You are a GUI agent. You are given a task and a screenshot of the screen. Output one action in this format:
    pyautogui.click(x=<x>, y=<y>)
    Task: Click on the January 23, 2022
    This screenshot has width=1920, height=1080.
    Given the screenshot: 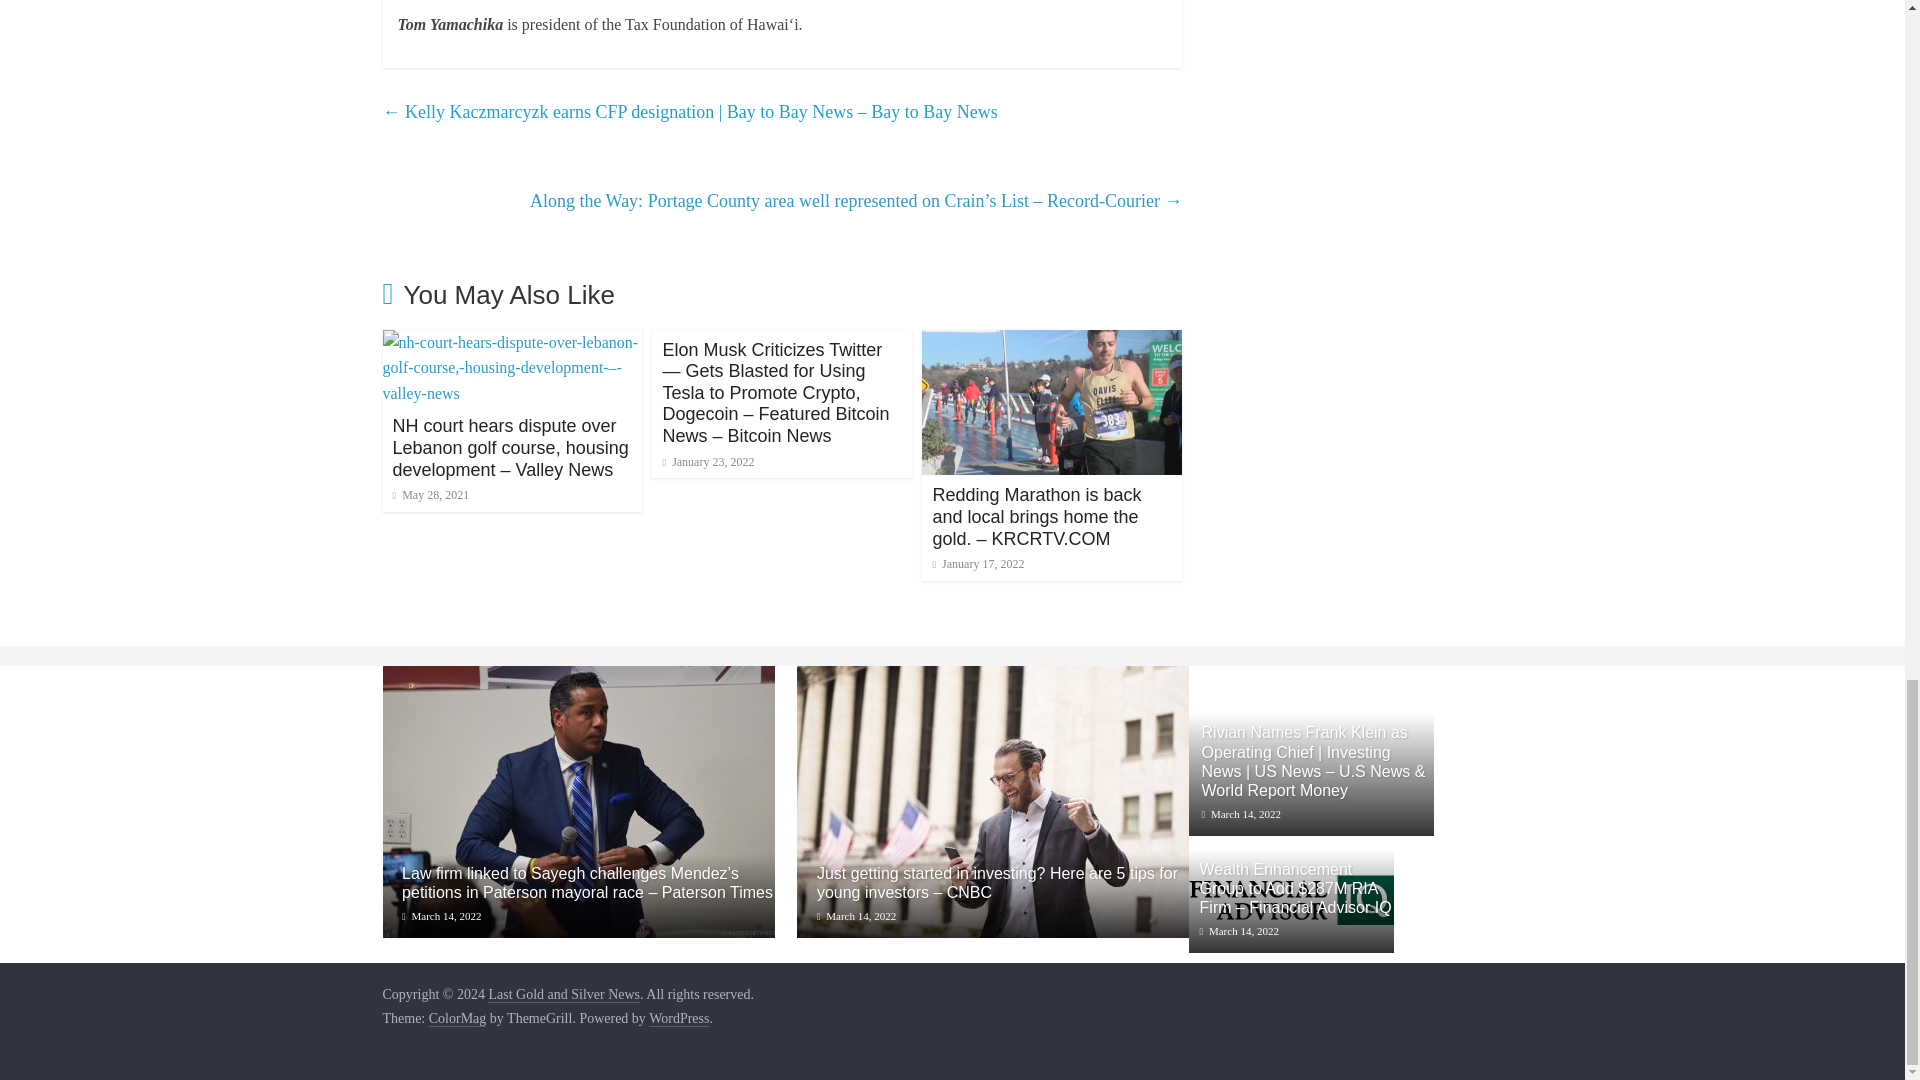 What is the action you would take?
    pyautogui.click(x=708, y=460)
    